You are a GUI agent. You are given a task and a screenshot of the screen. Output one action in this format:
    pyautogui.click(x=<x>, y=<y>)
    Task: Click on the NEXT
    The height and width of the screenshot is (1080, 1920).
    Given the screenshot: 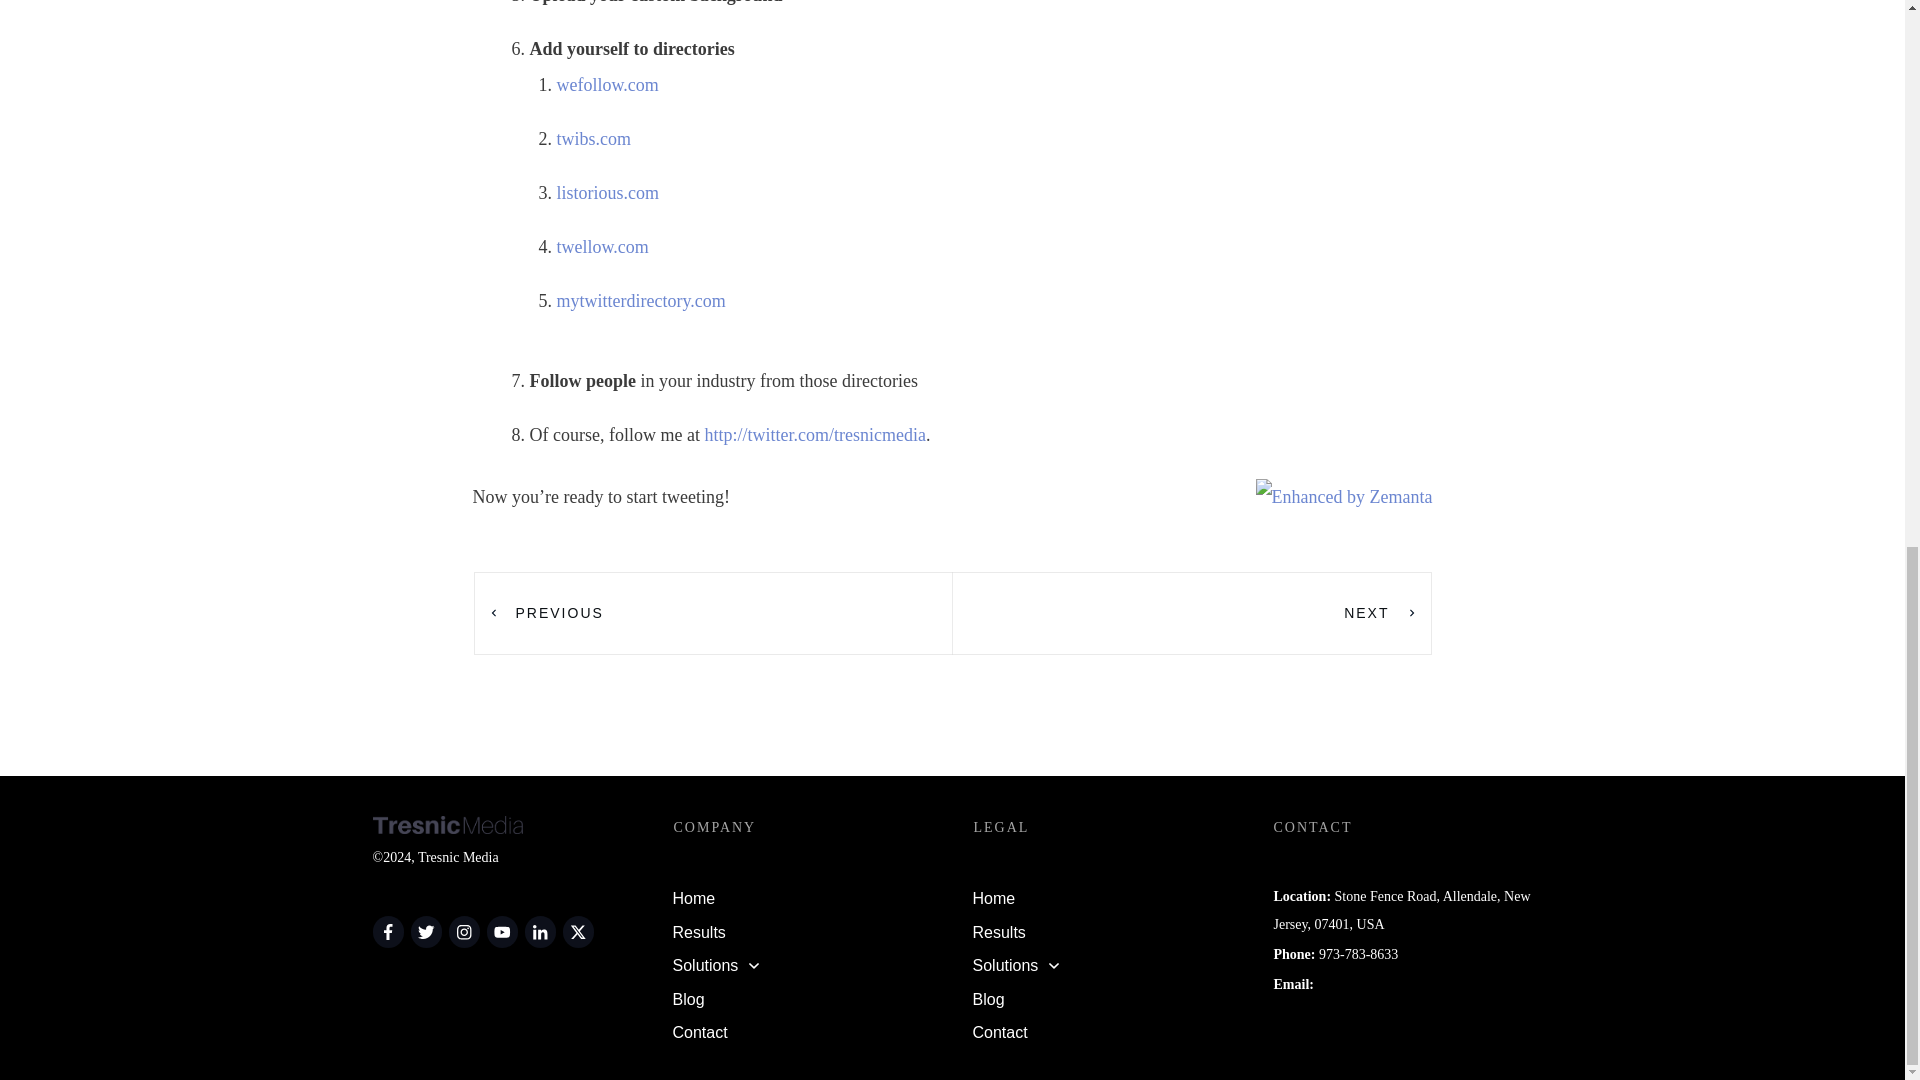 What is the action you would take?
    pyautogui.click(x=1381, y=612)
    